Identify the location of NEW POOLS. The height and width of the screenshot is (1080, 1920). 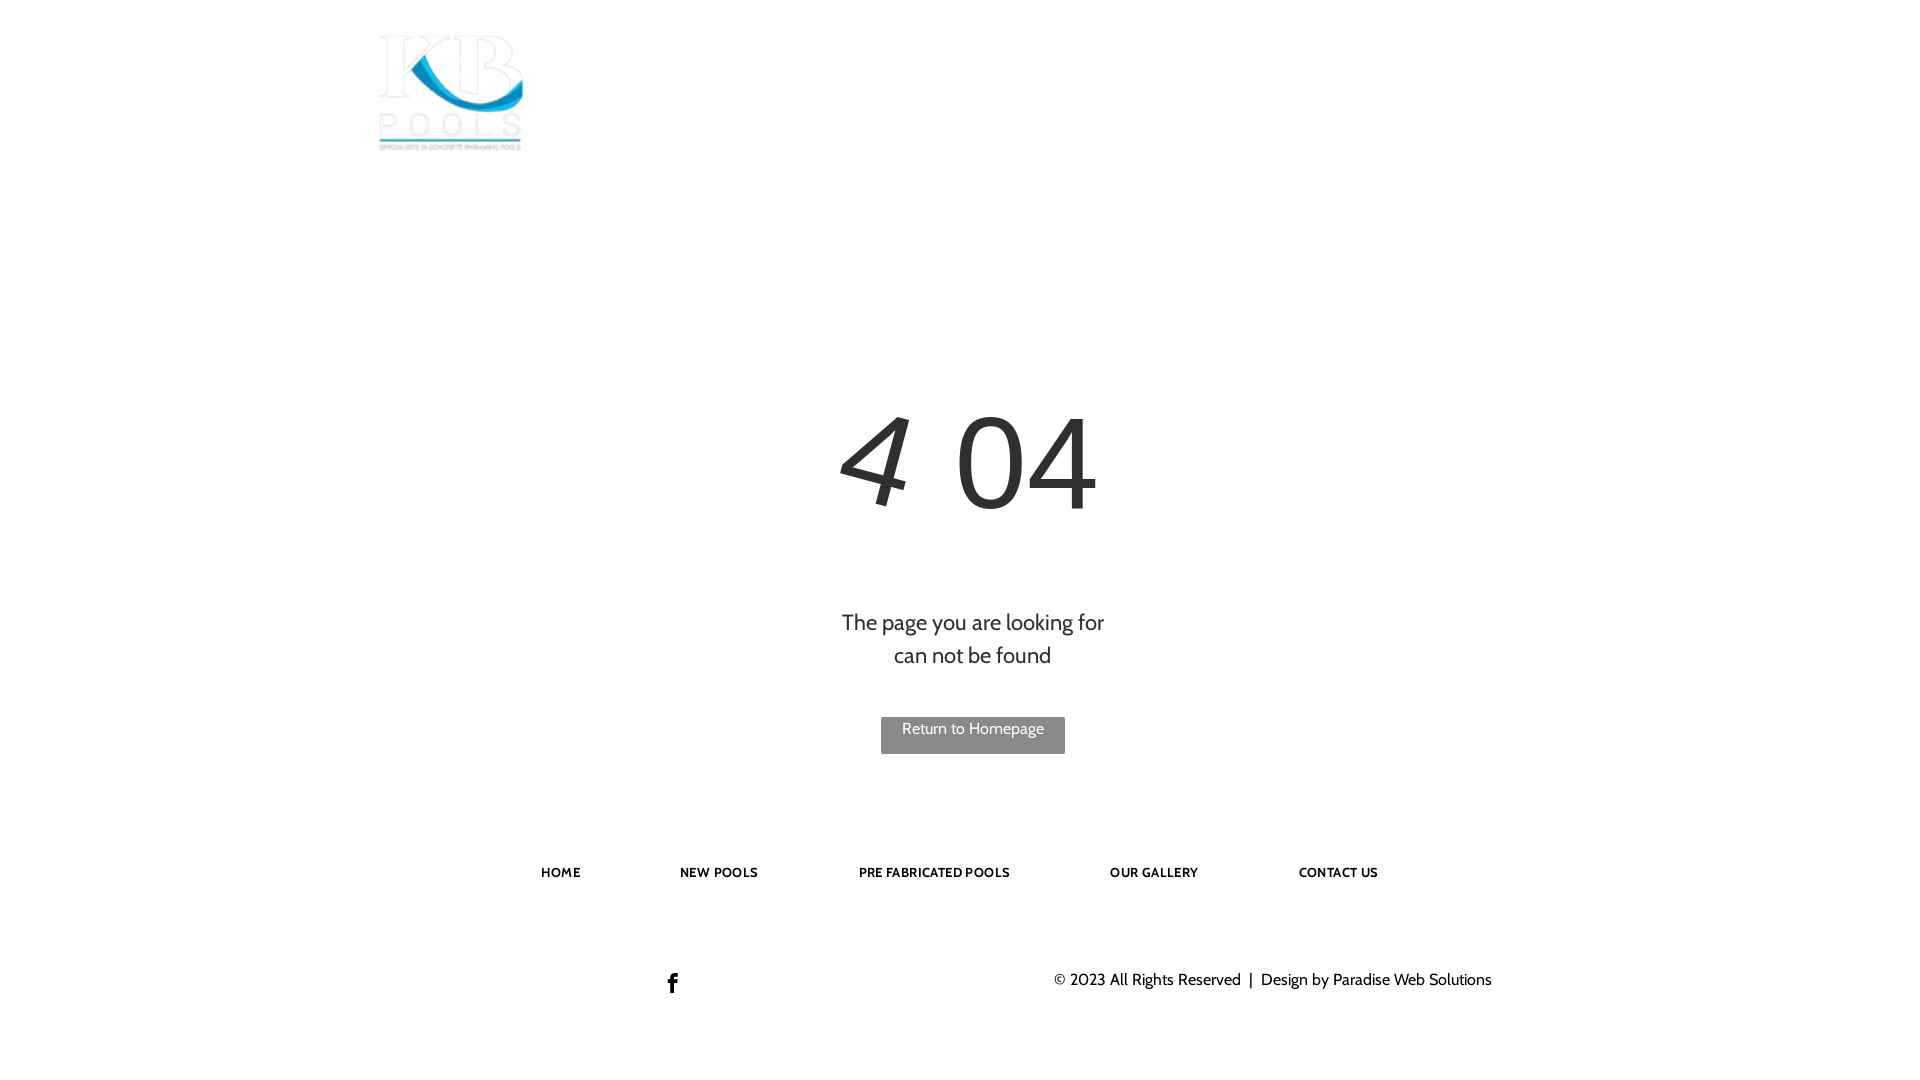
(793, 105).